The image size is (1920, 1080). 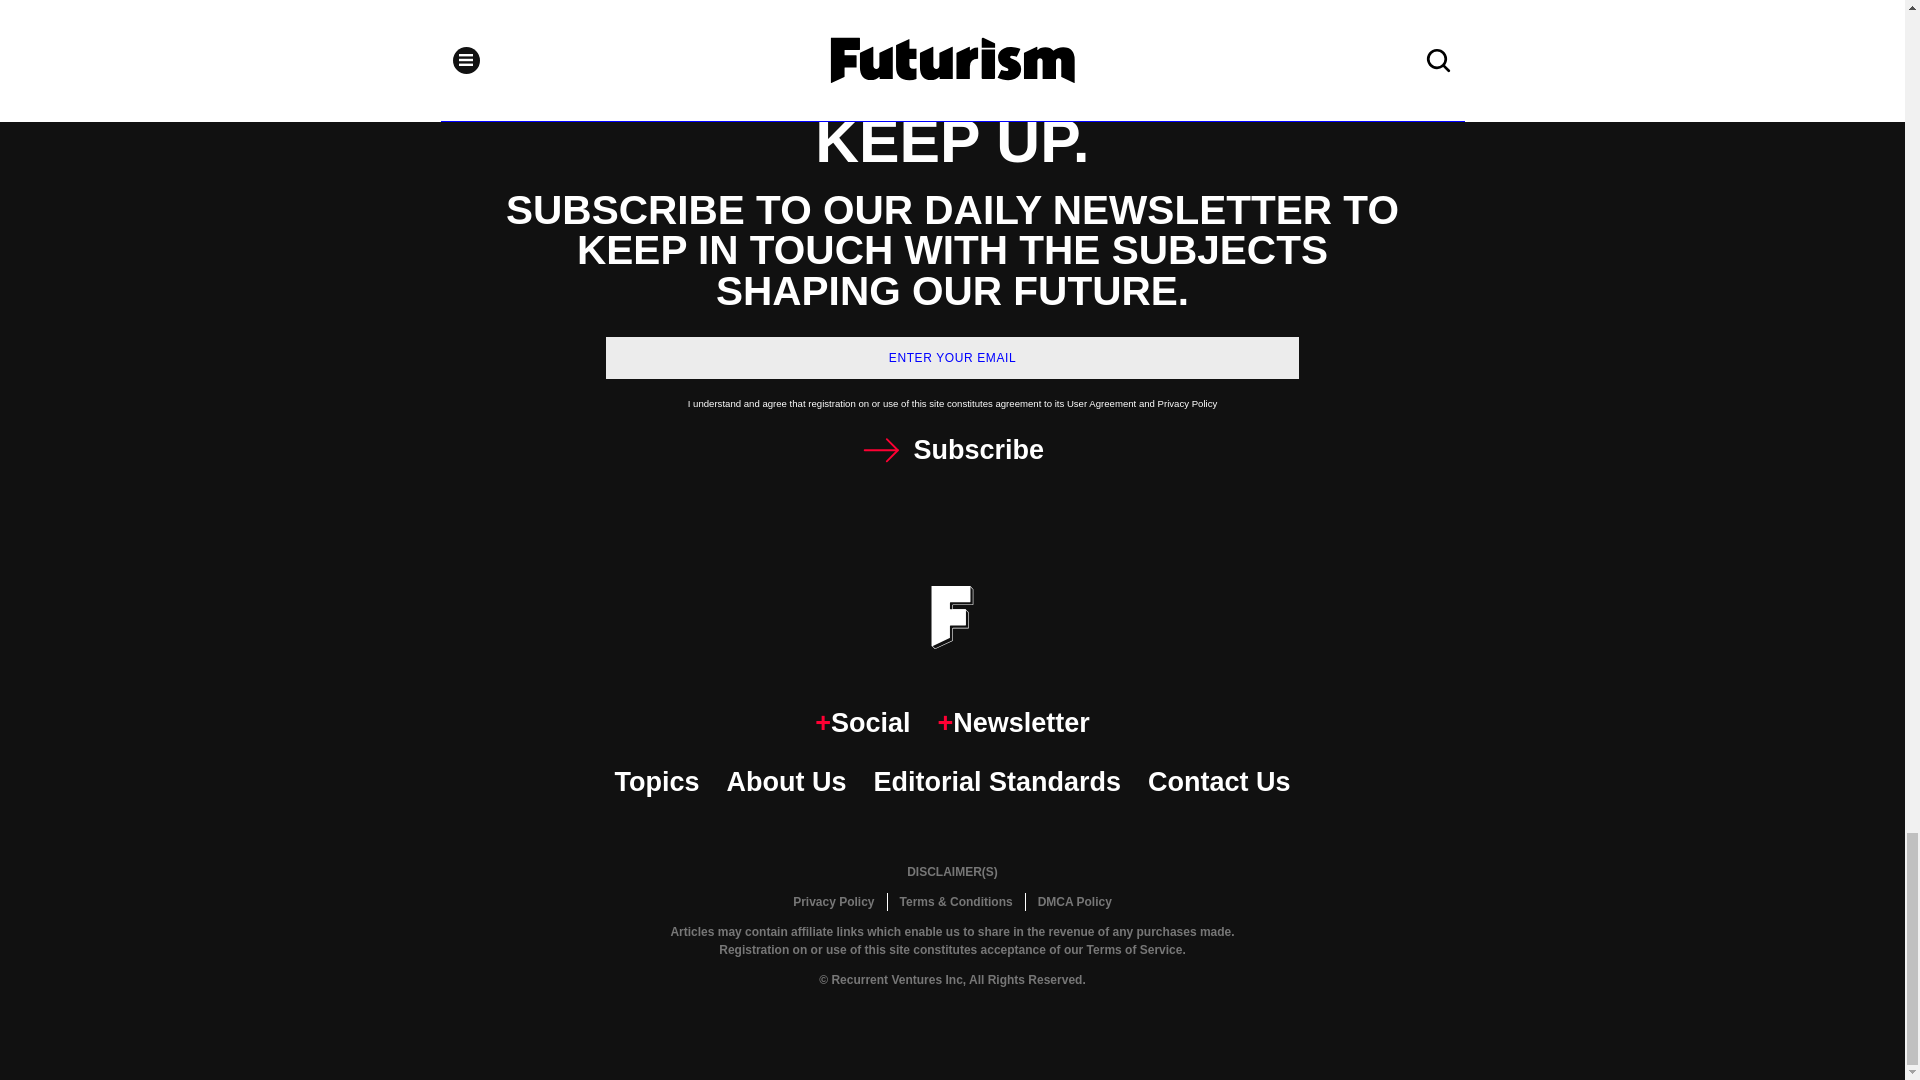 What do you see at coordinates (833, 902) in the screenshot?
I see `Privacy Policy` at bounding box center [833, 902].